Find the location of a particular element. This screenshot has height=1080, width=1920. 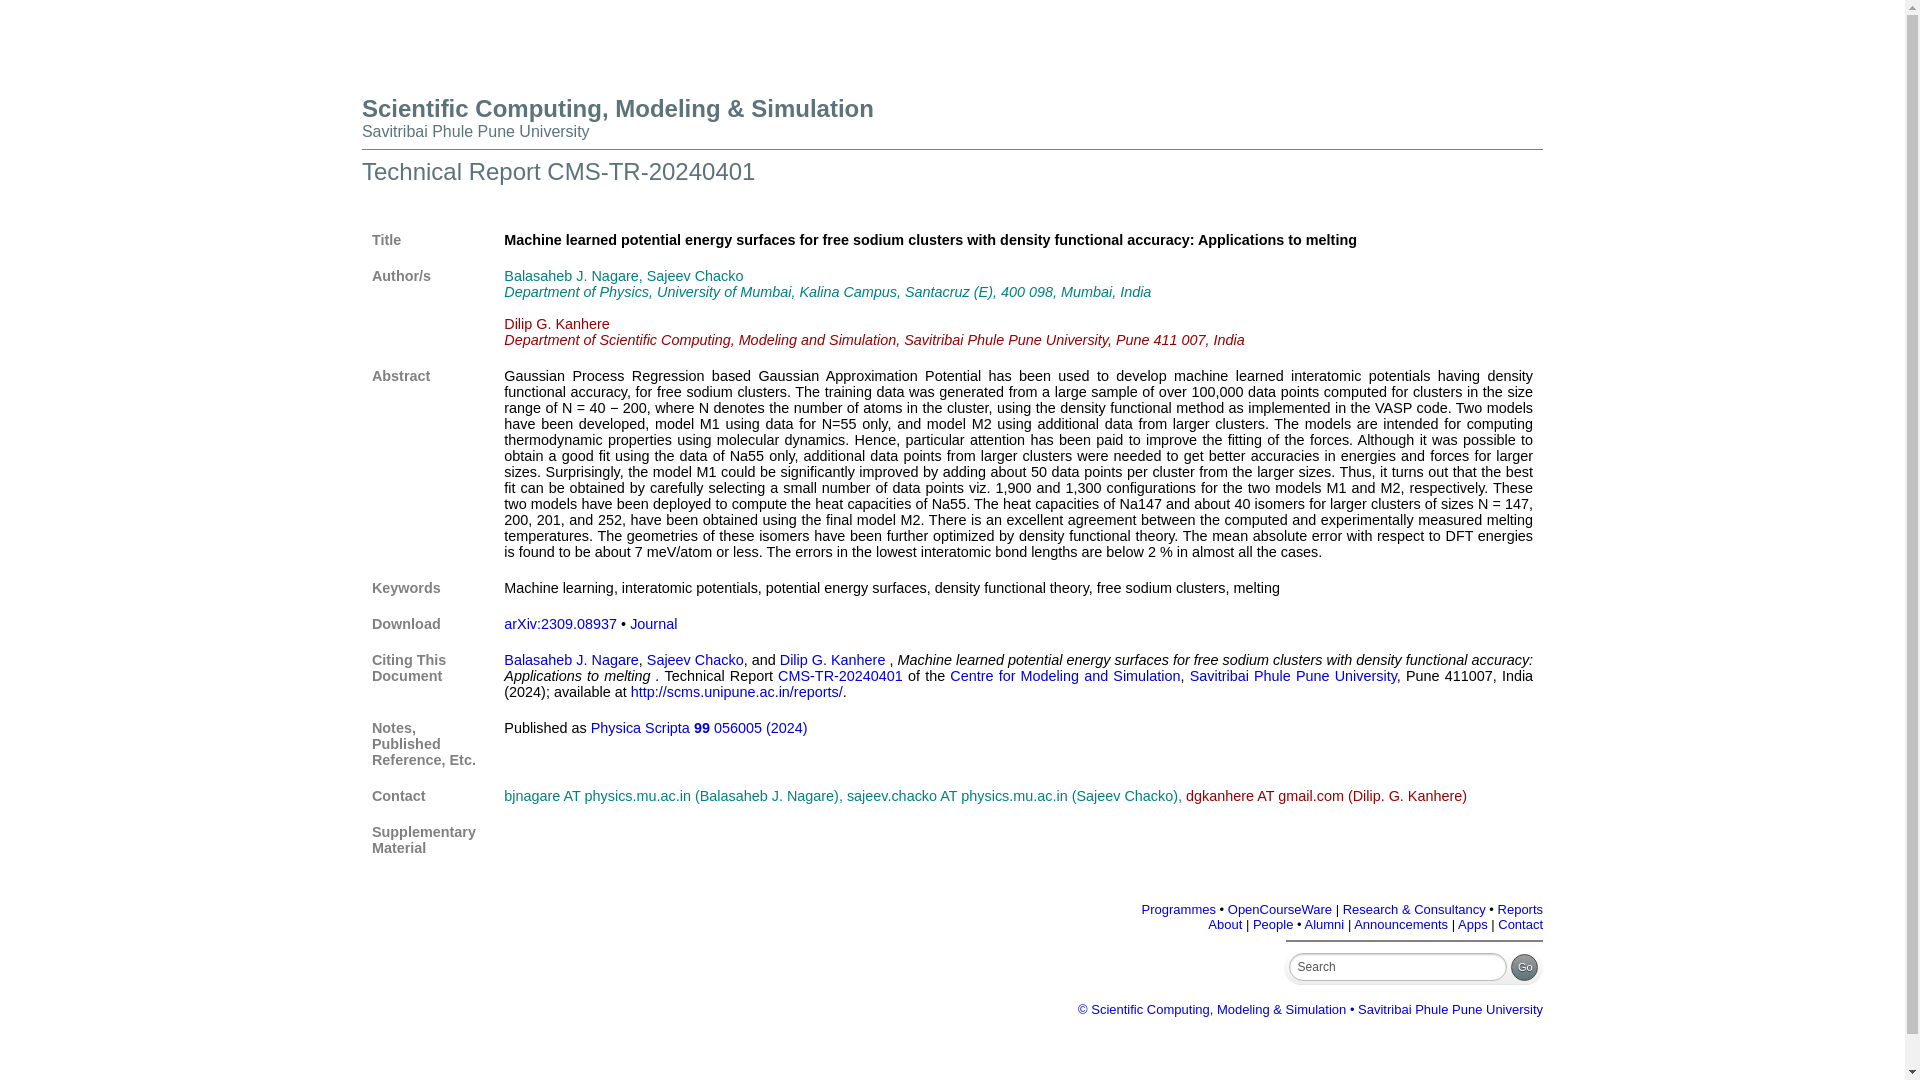

arXiv:2309.08937 is located at coordinates (560, 623).